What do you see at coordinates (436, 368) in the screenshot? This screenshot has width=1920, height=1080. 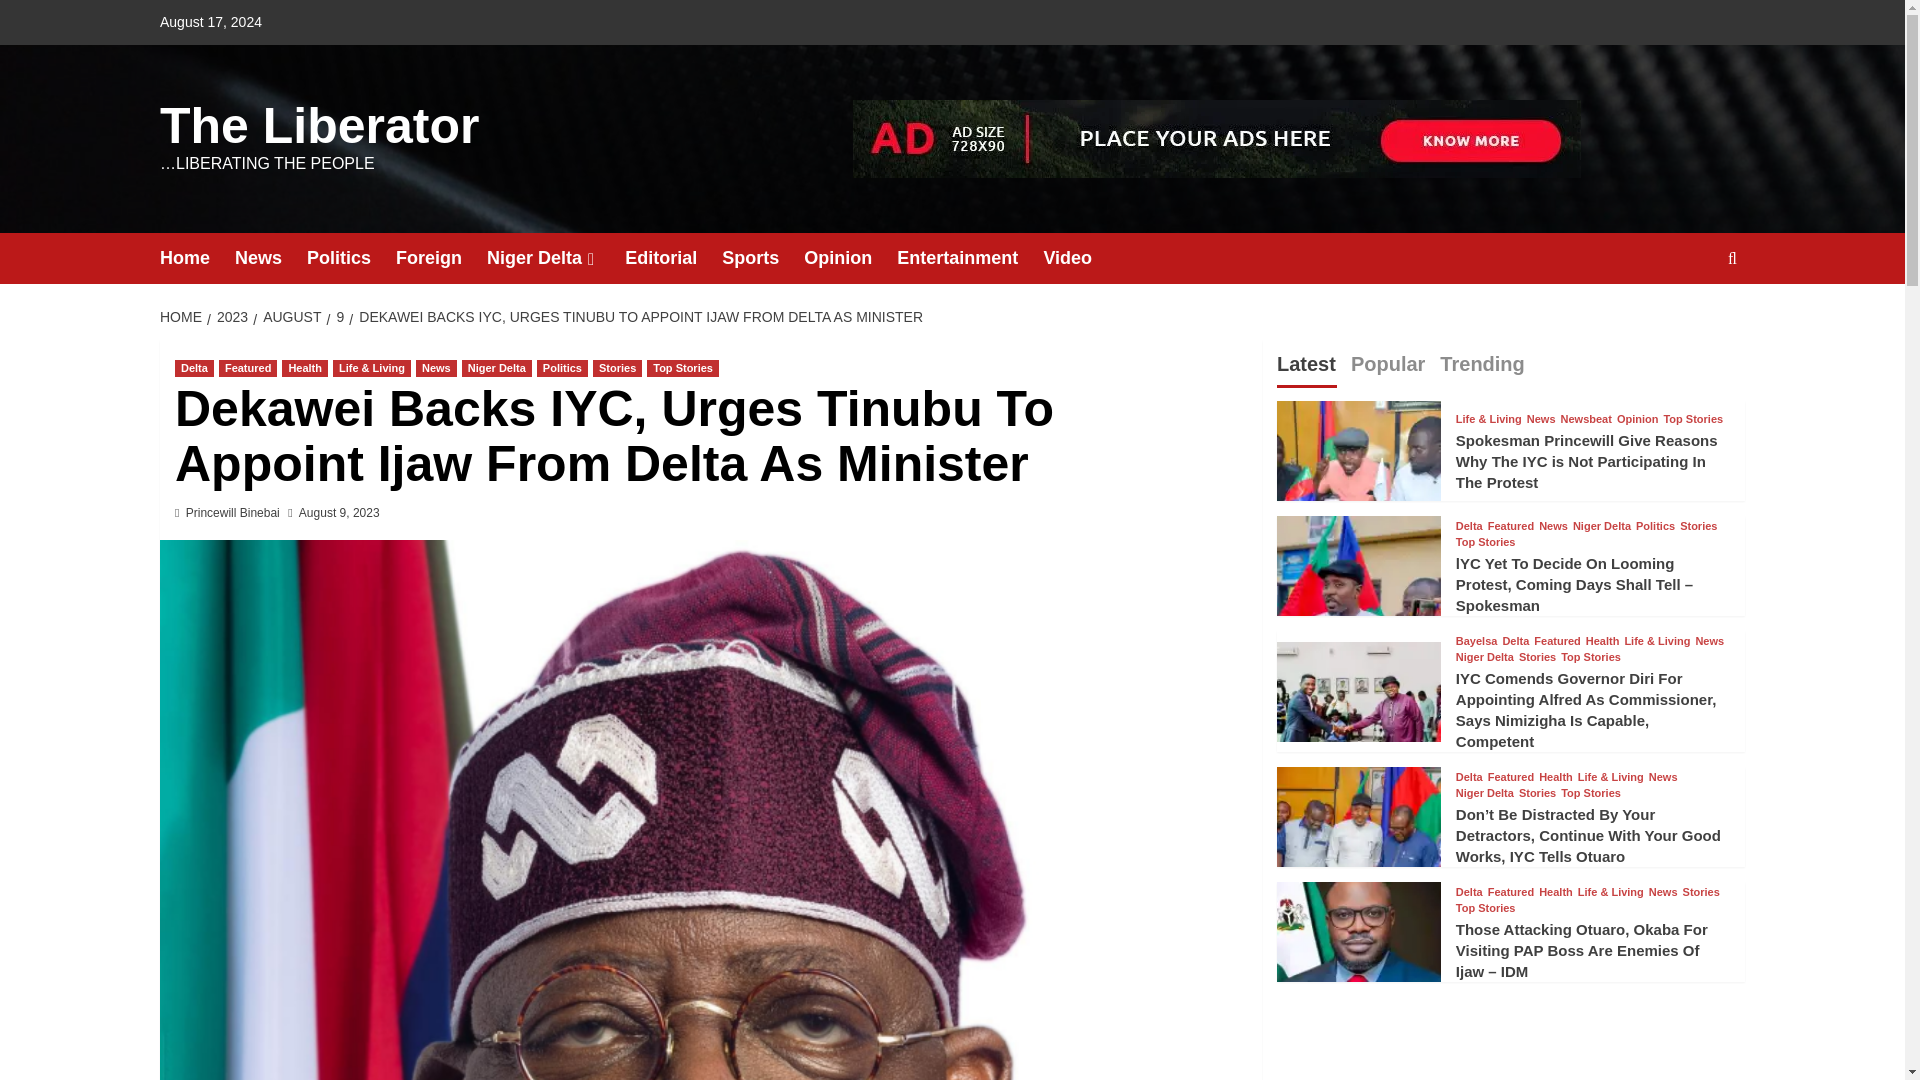 I see `News` at bounding box center [436, 368].